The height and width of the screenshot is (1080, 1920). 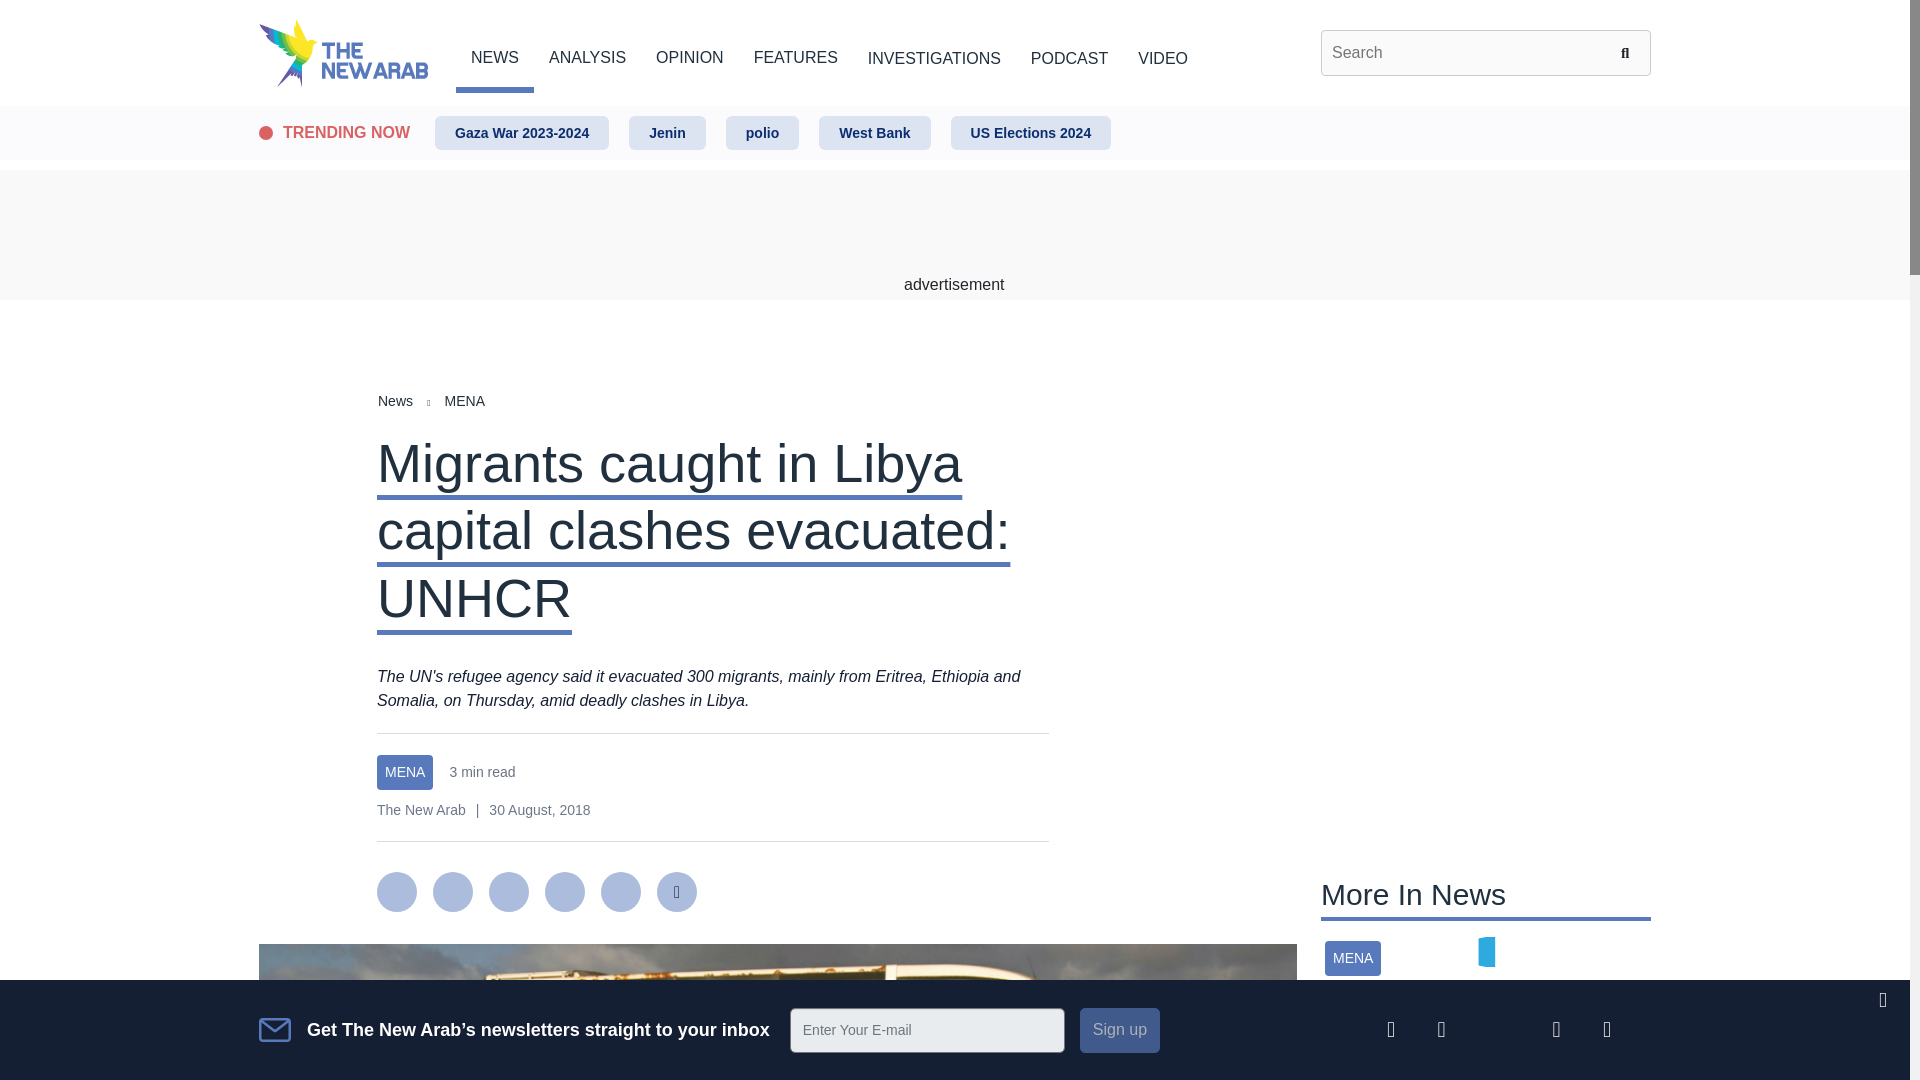 What do you see at coordinates (494, 54) in the screenshot?
I see `NEWS` at bounding box center [494, 54].